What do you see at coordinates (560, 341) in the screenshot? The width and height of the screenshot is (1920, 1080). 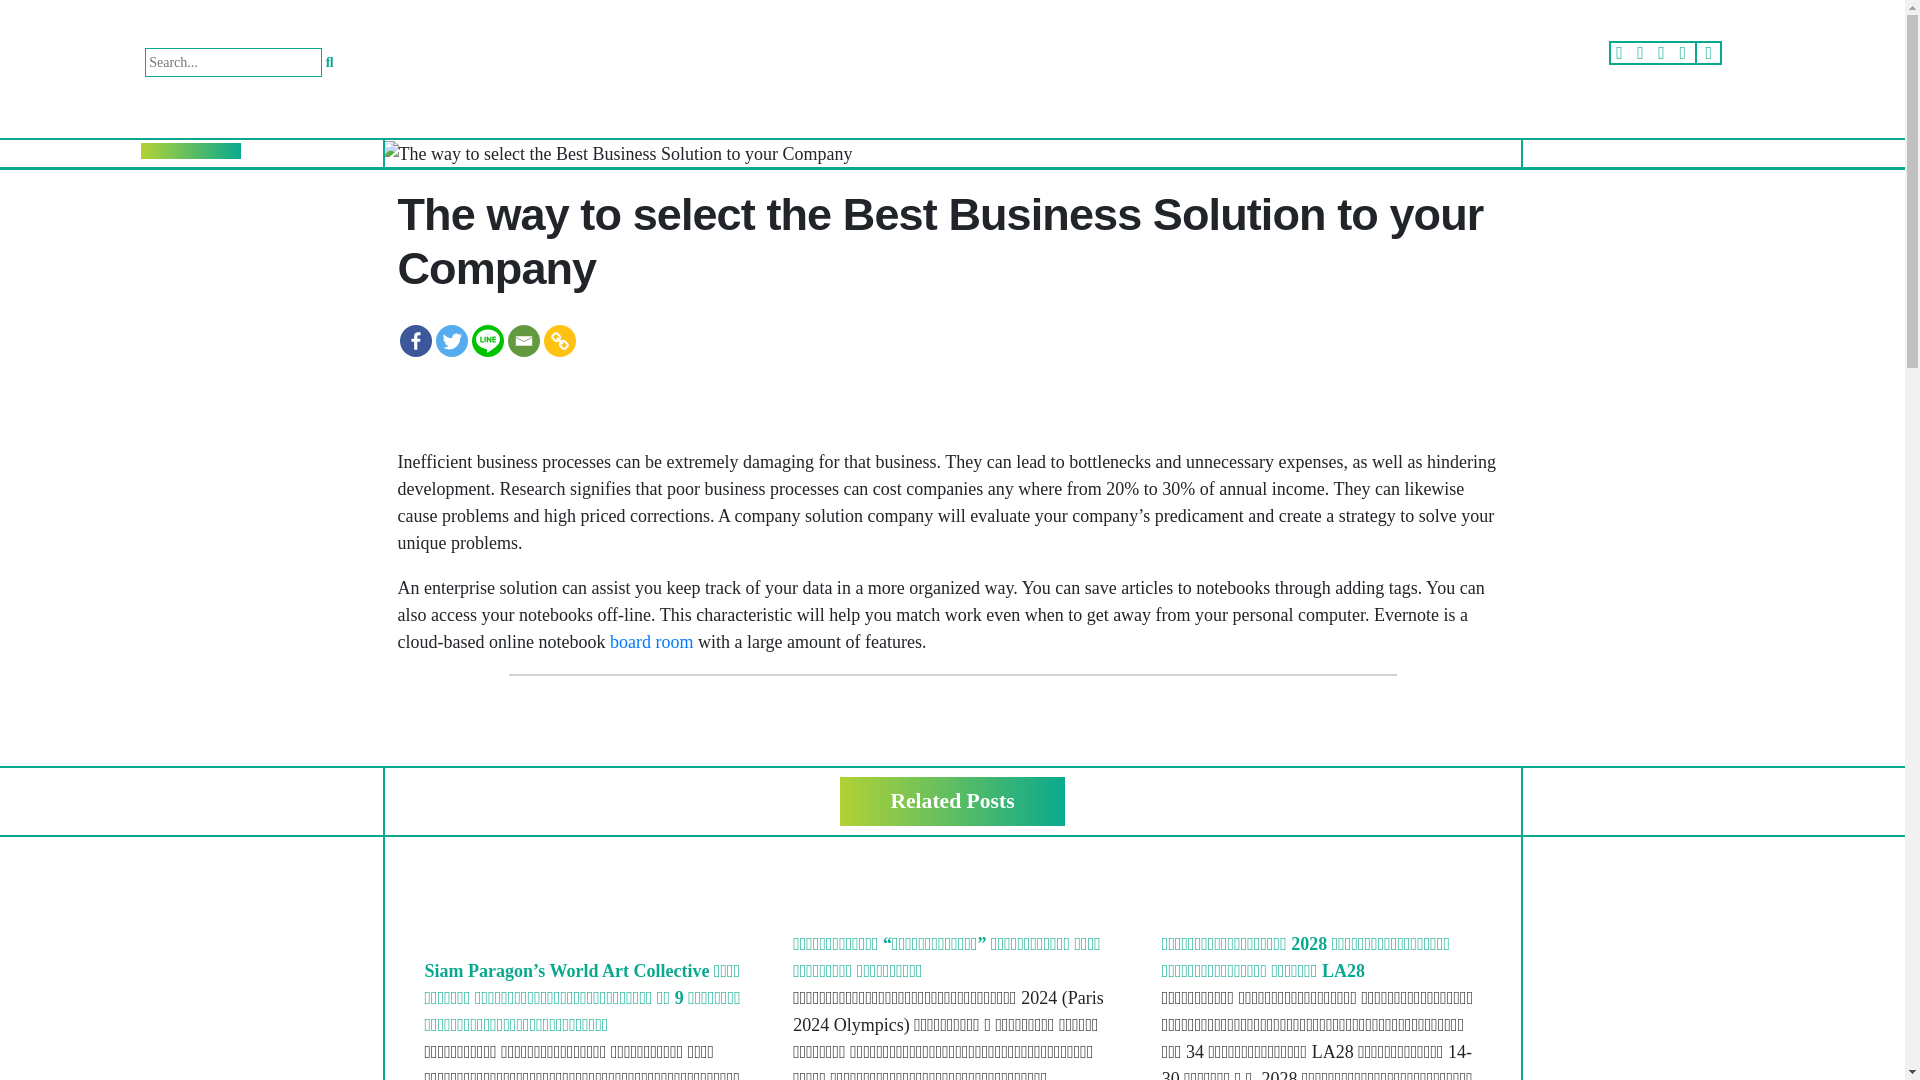 I see `Copy Link` at bounding box center [560, 341].